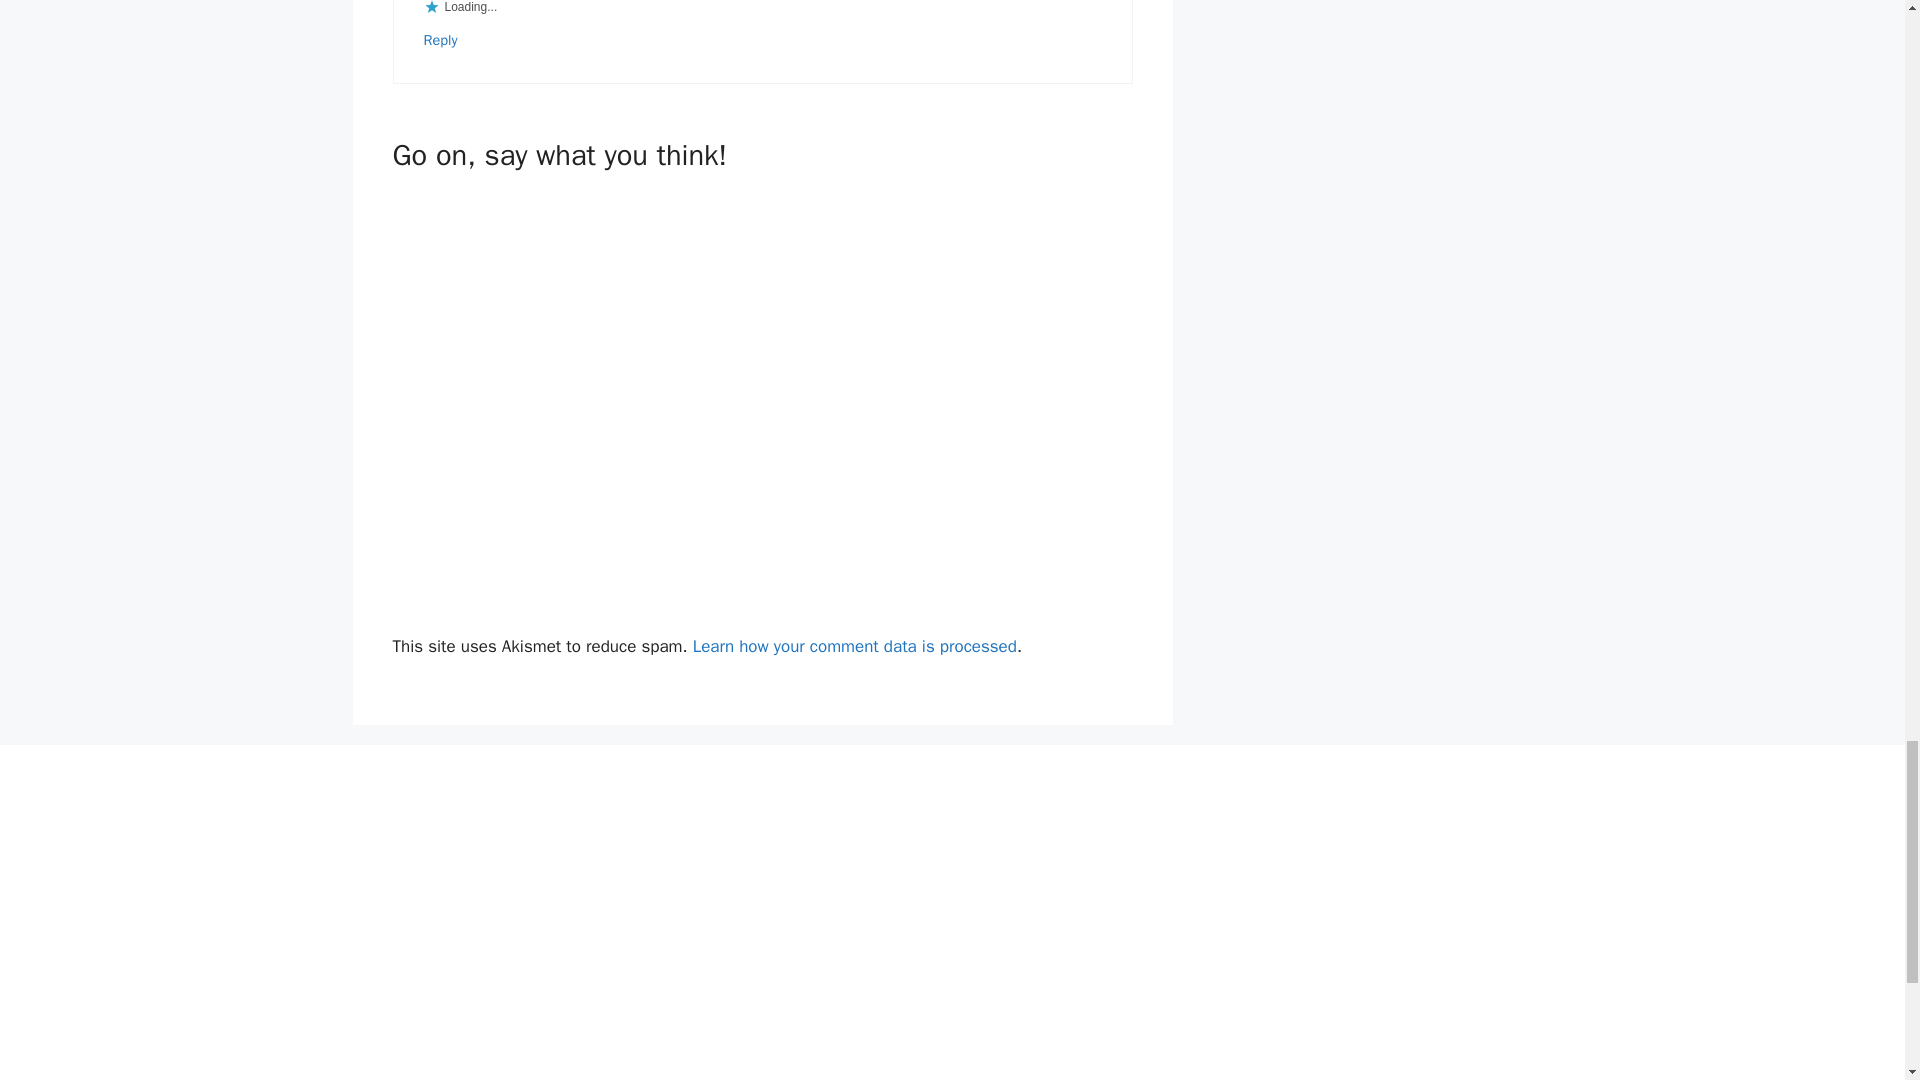 The image size is (1920, 1080). I want to click on He Will Obey, so click(1338, 932).